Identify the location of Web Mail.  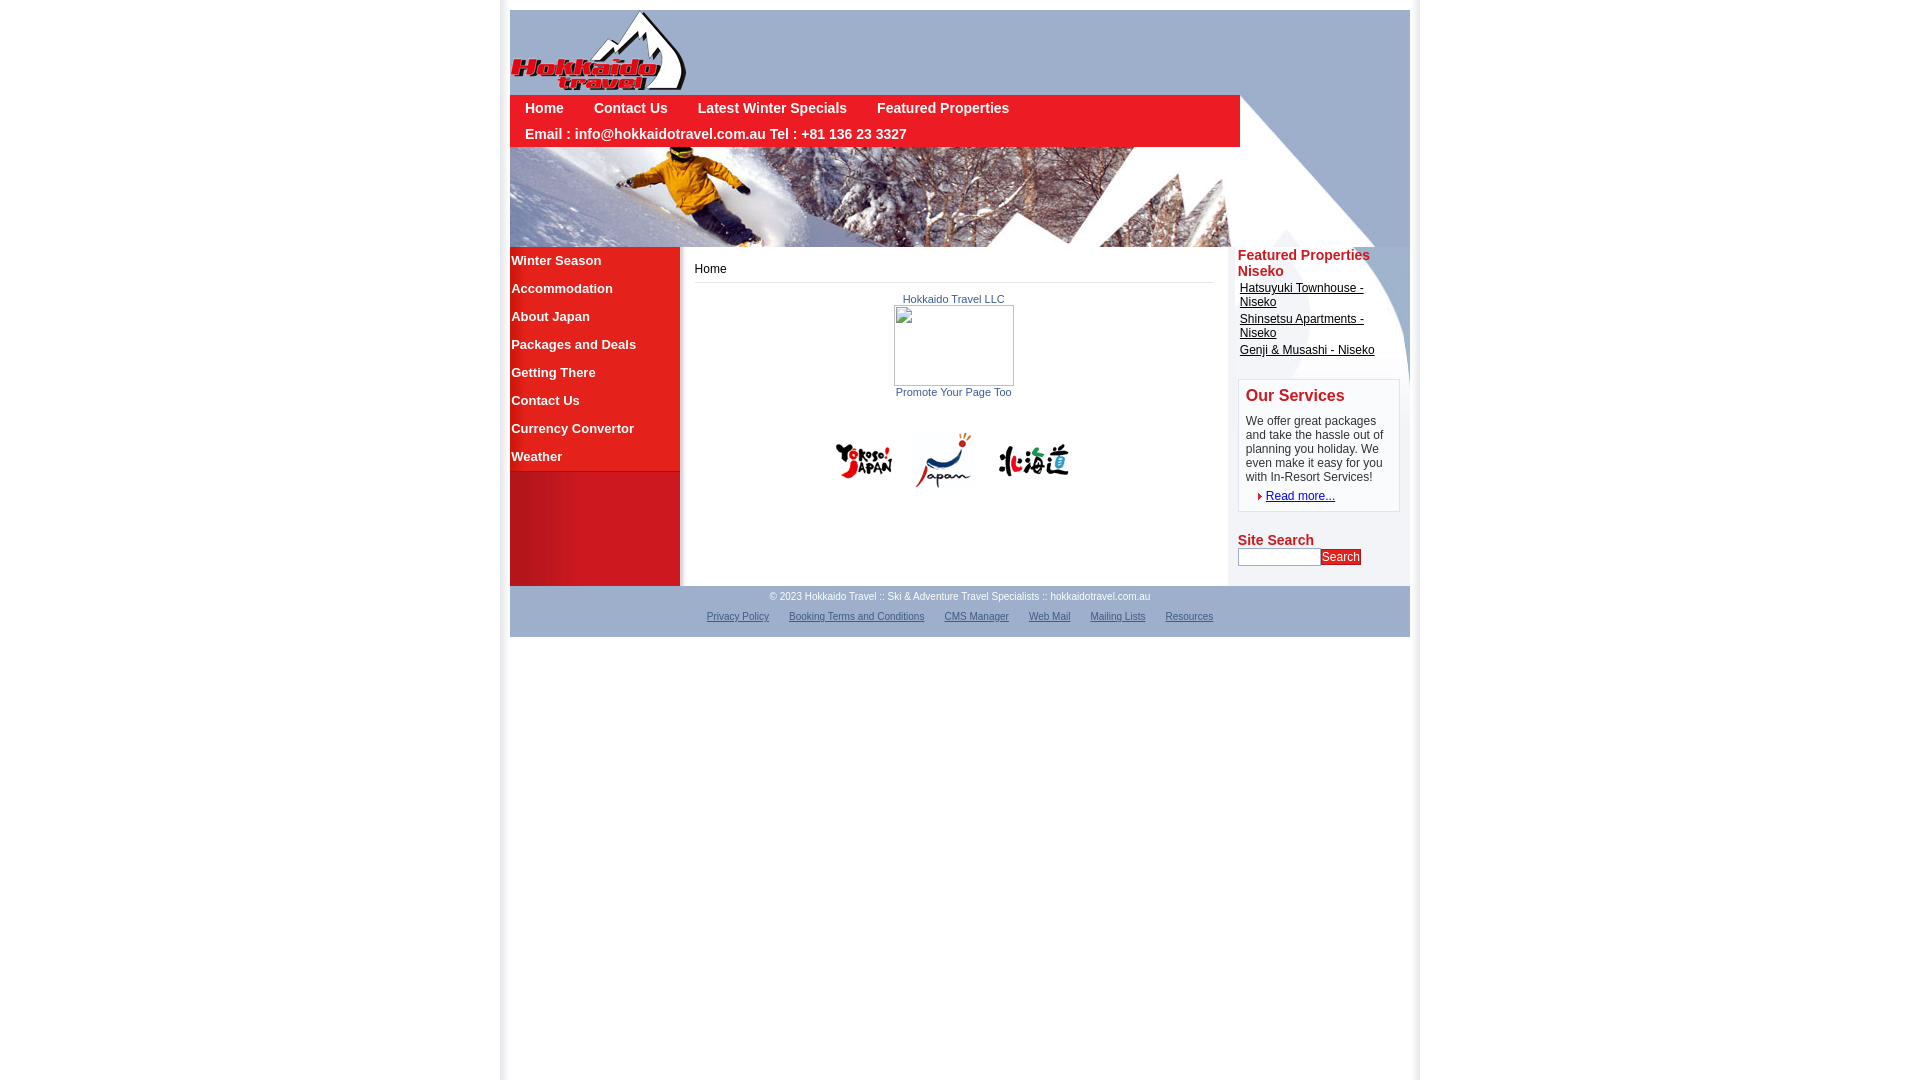
(1050, 616).